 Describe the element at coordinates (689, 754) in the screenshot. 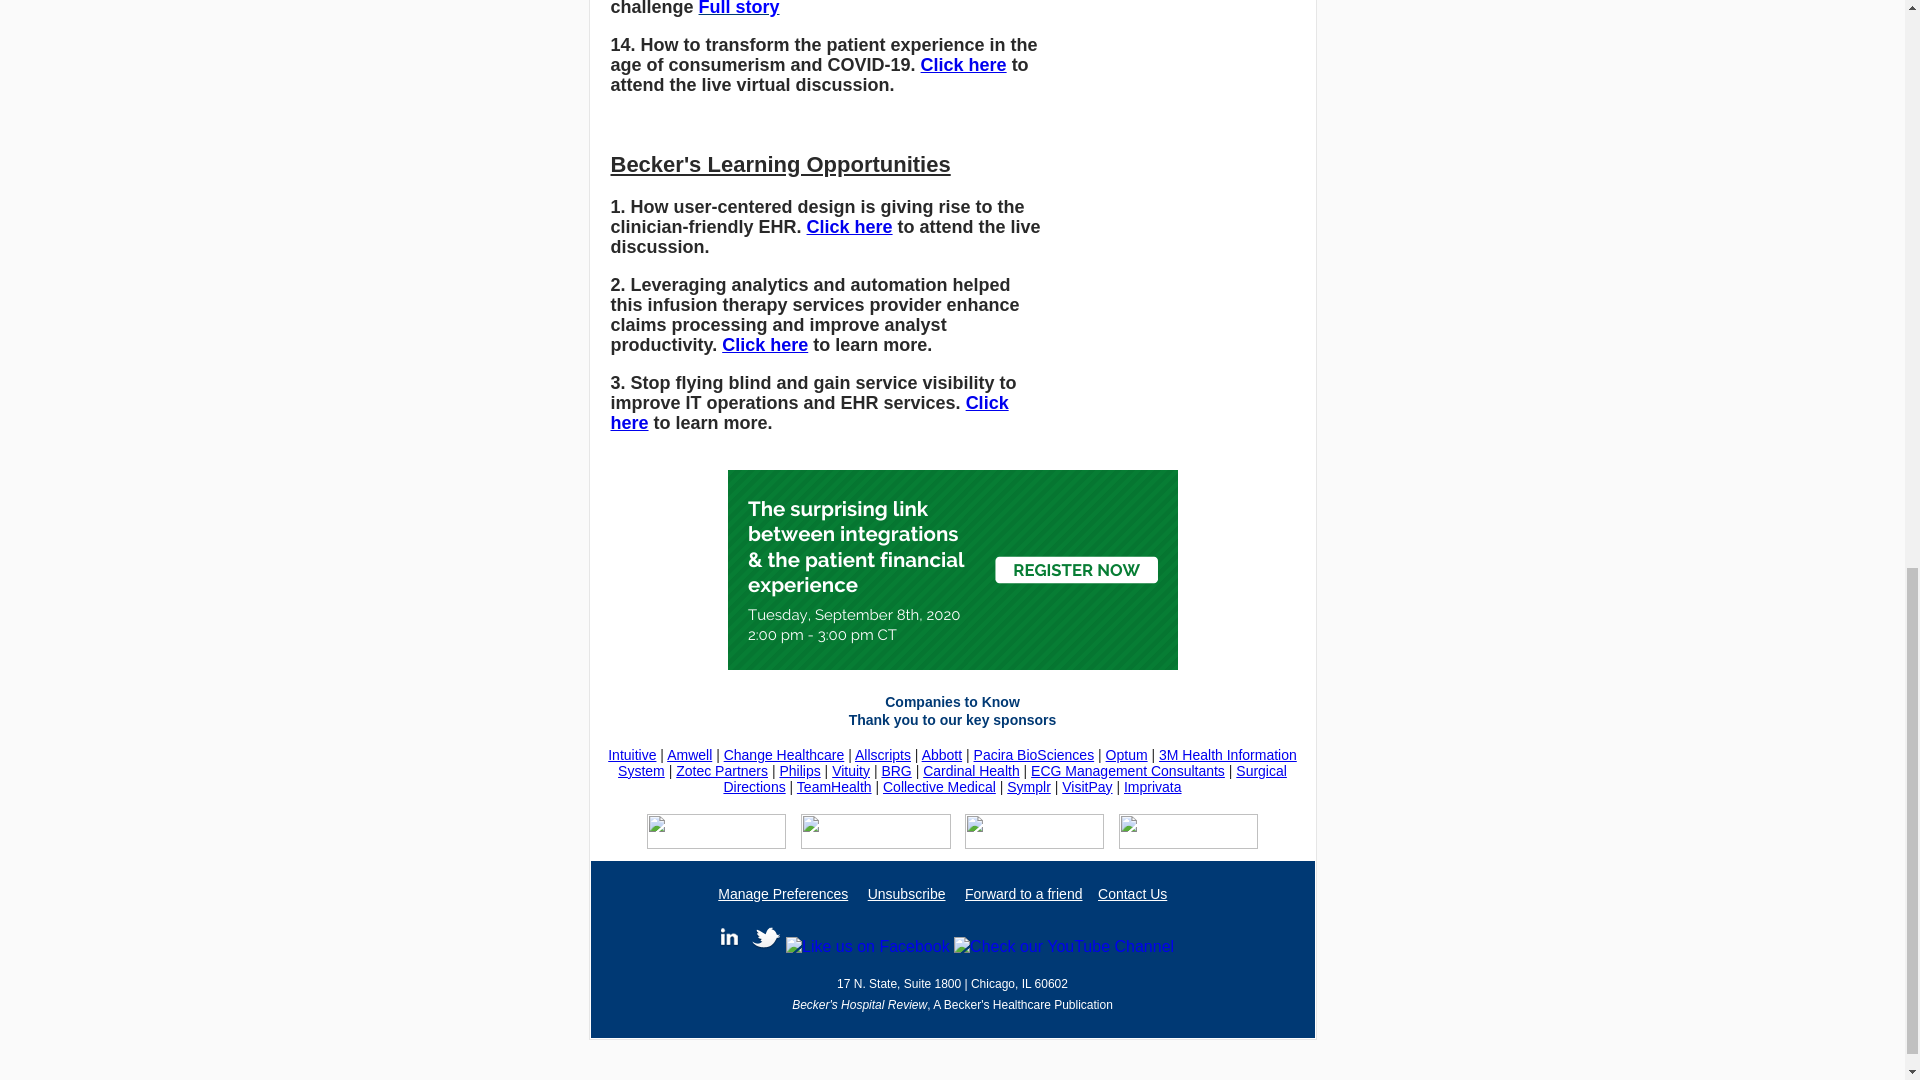

I see `Amwell` at that location.